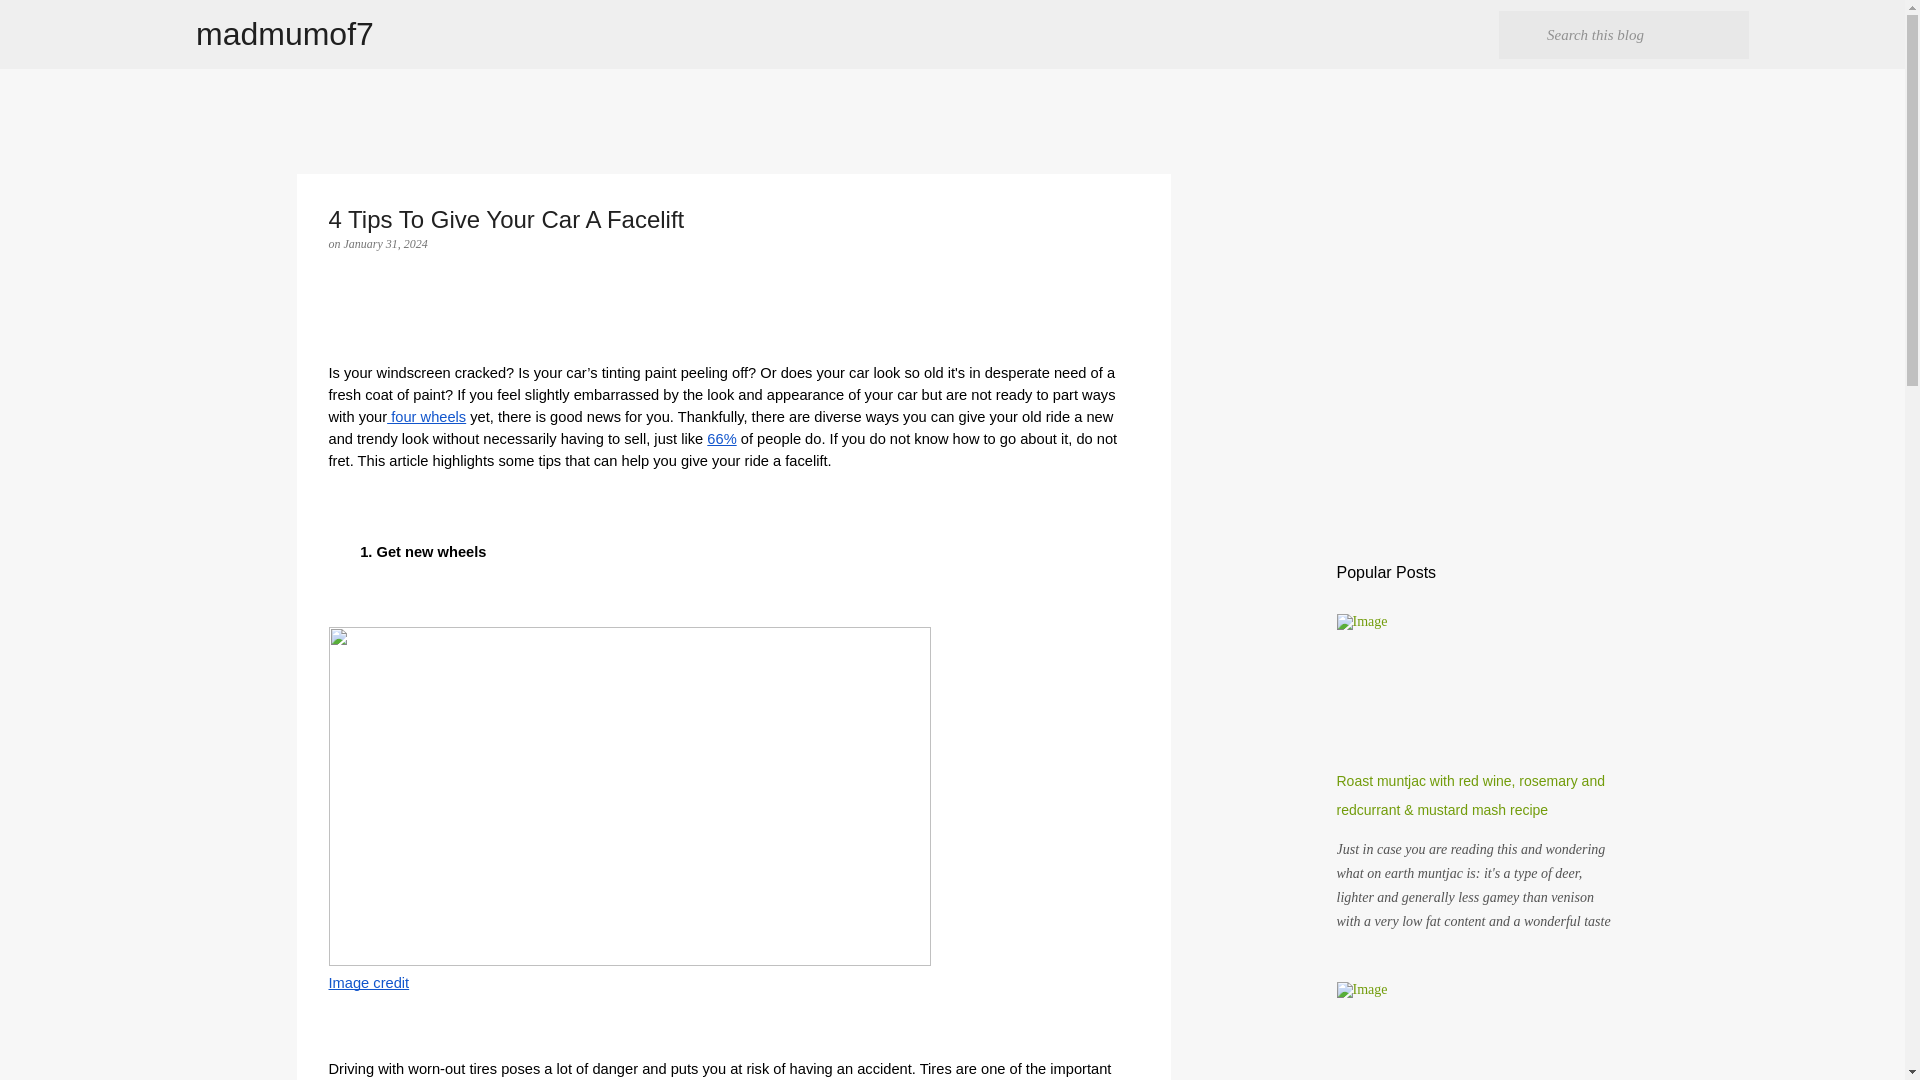 The image size is (1920, 1080). Describe the element at coordinates (426, 416) in the screenshot. I see ` four wheels` at that location.